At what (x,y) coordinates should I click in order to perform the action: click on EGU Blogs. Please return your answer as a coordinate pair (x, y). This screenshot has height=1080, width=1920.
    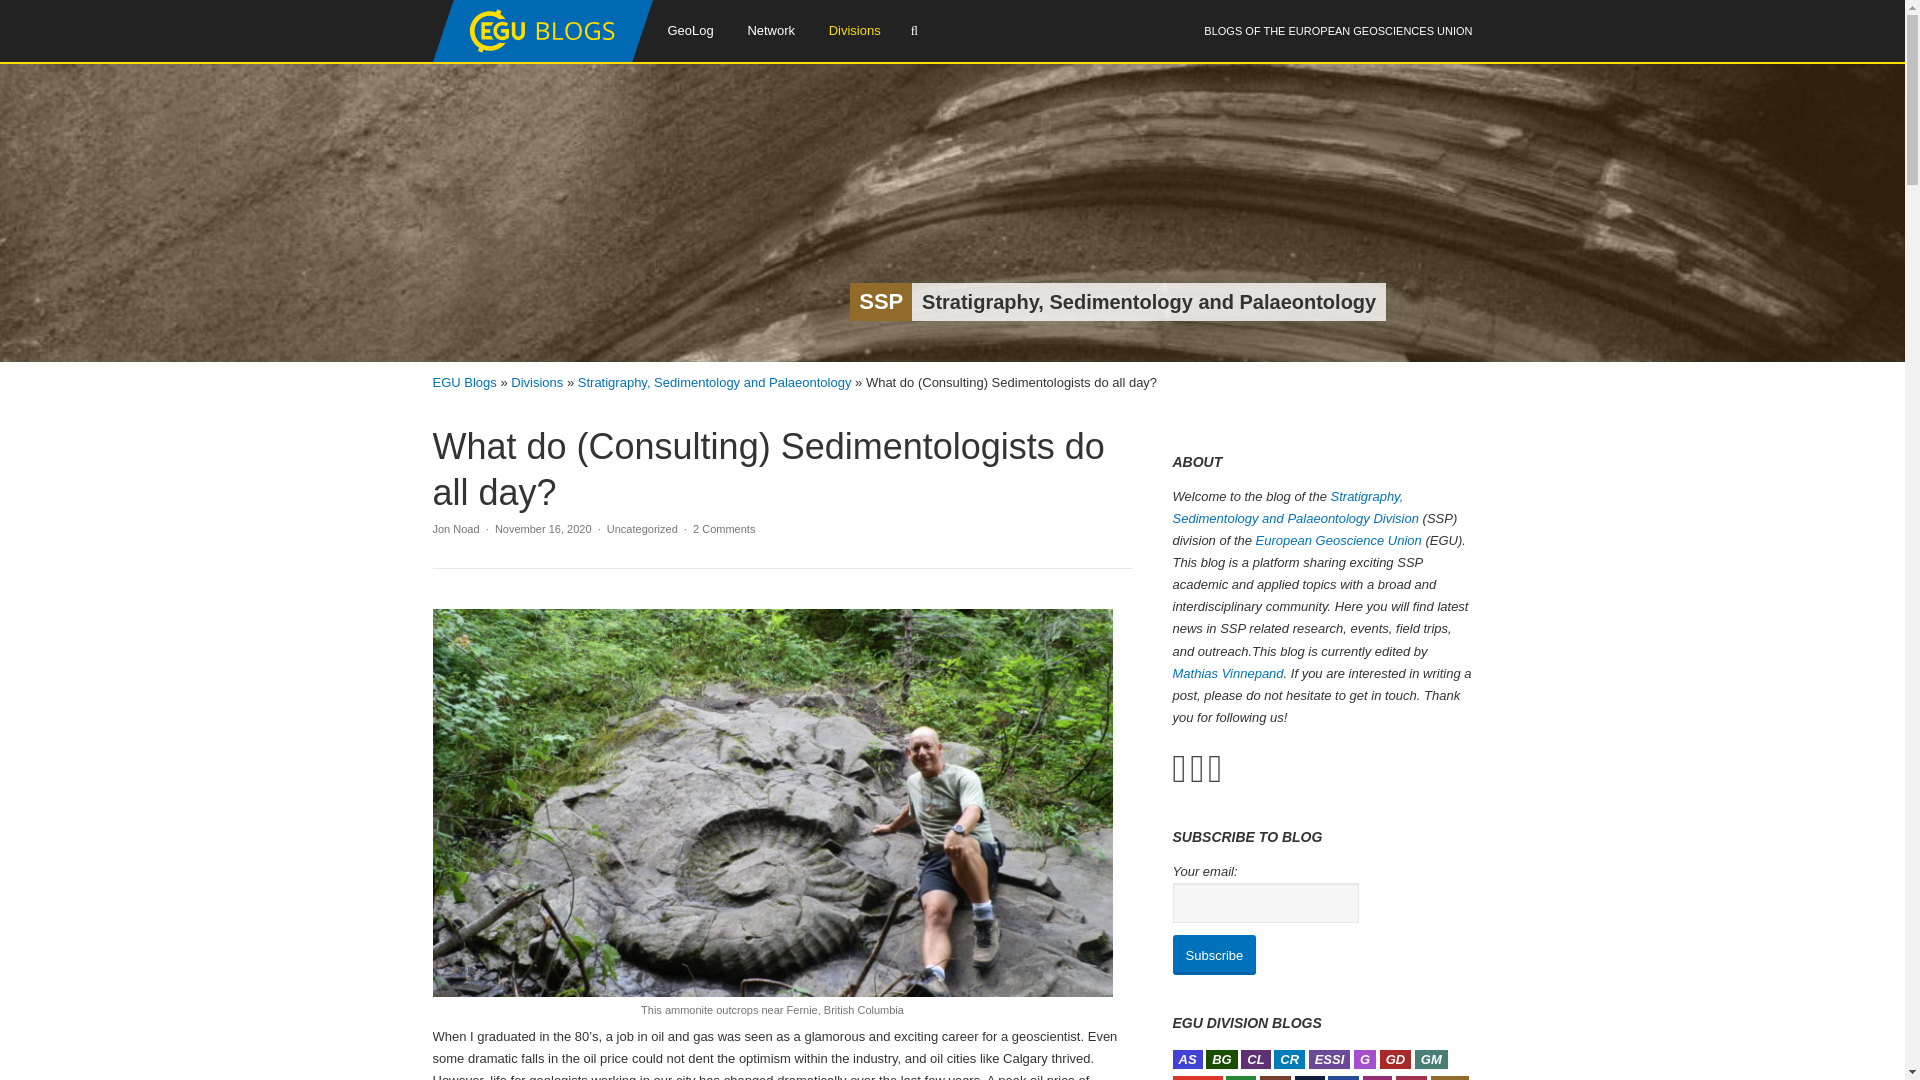
    Looking at the image, I should click on (542, 57).